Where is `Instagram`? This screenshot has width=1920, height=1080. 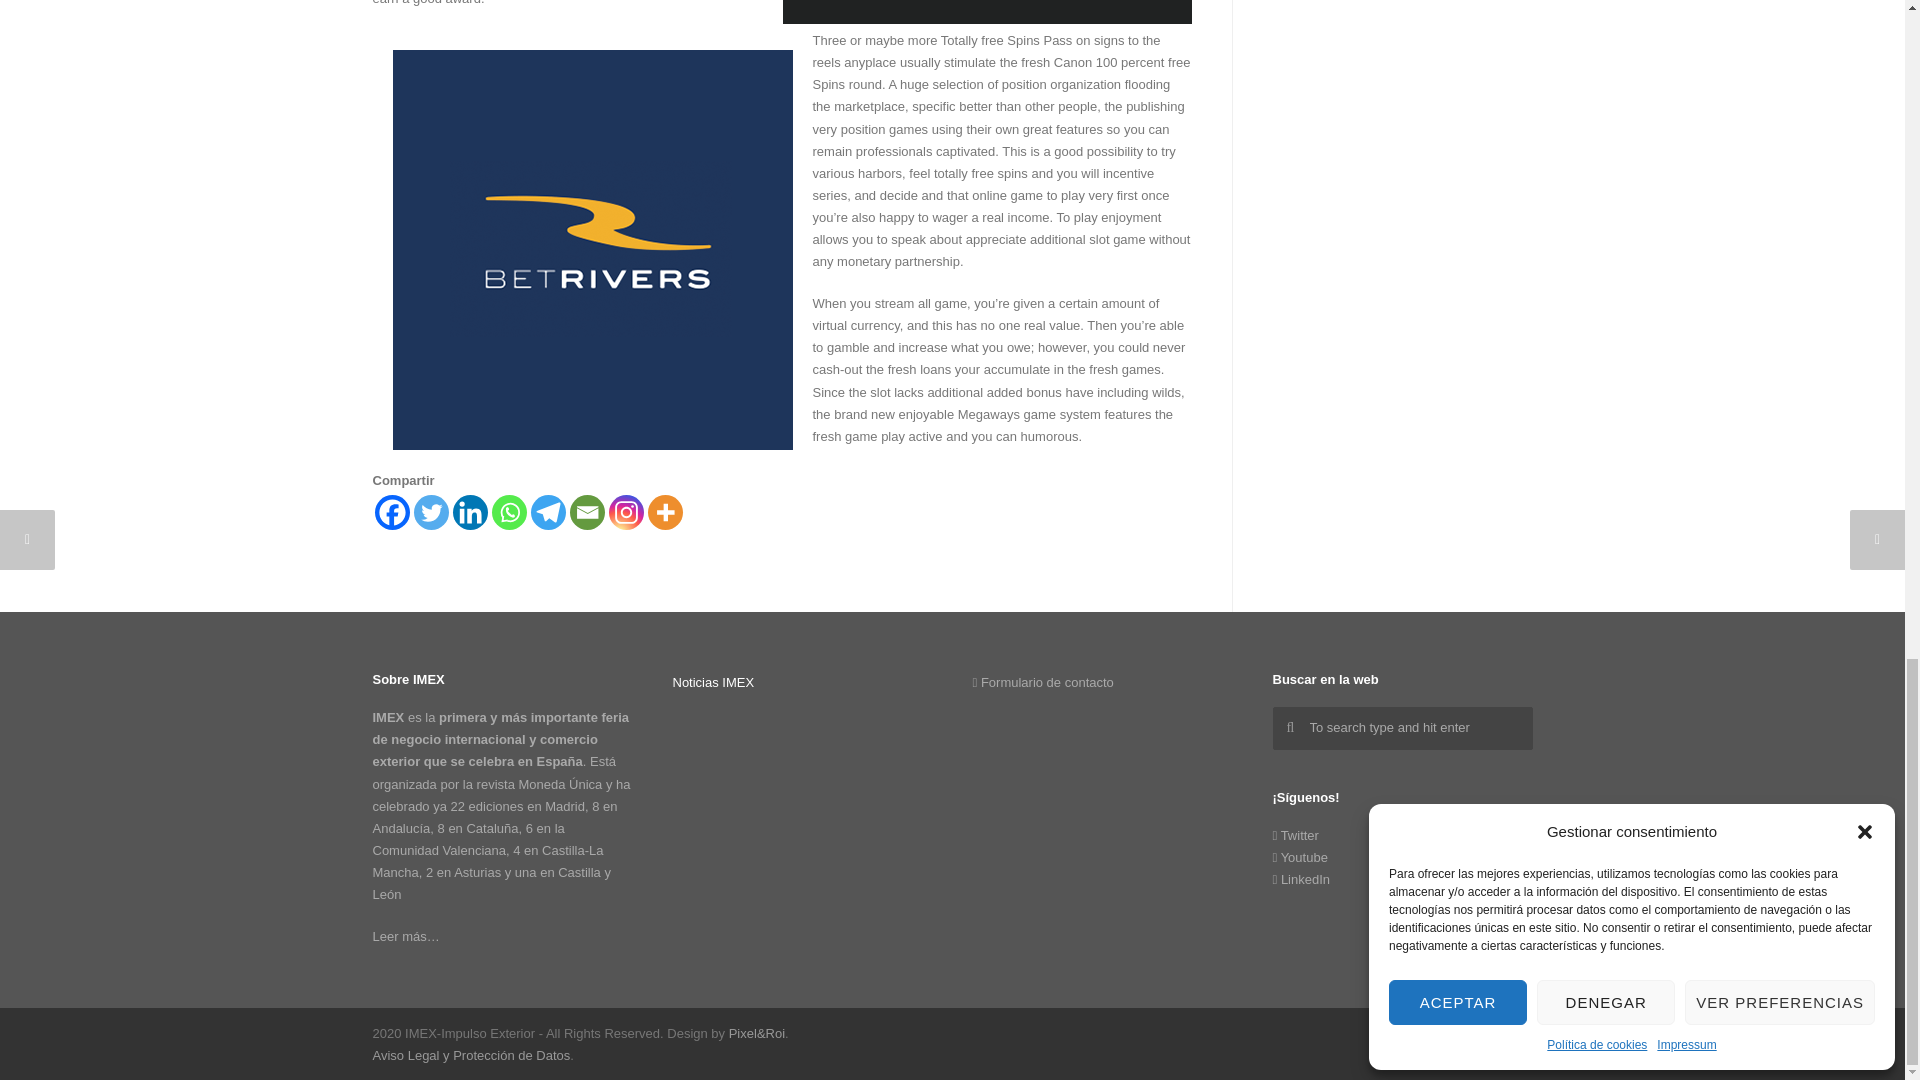 Instagram is located at coordinates (626, 512).